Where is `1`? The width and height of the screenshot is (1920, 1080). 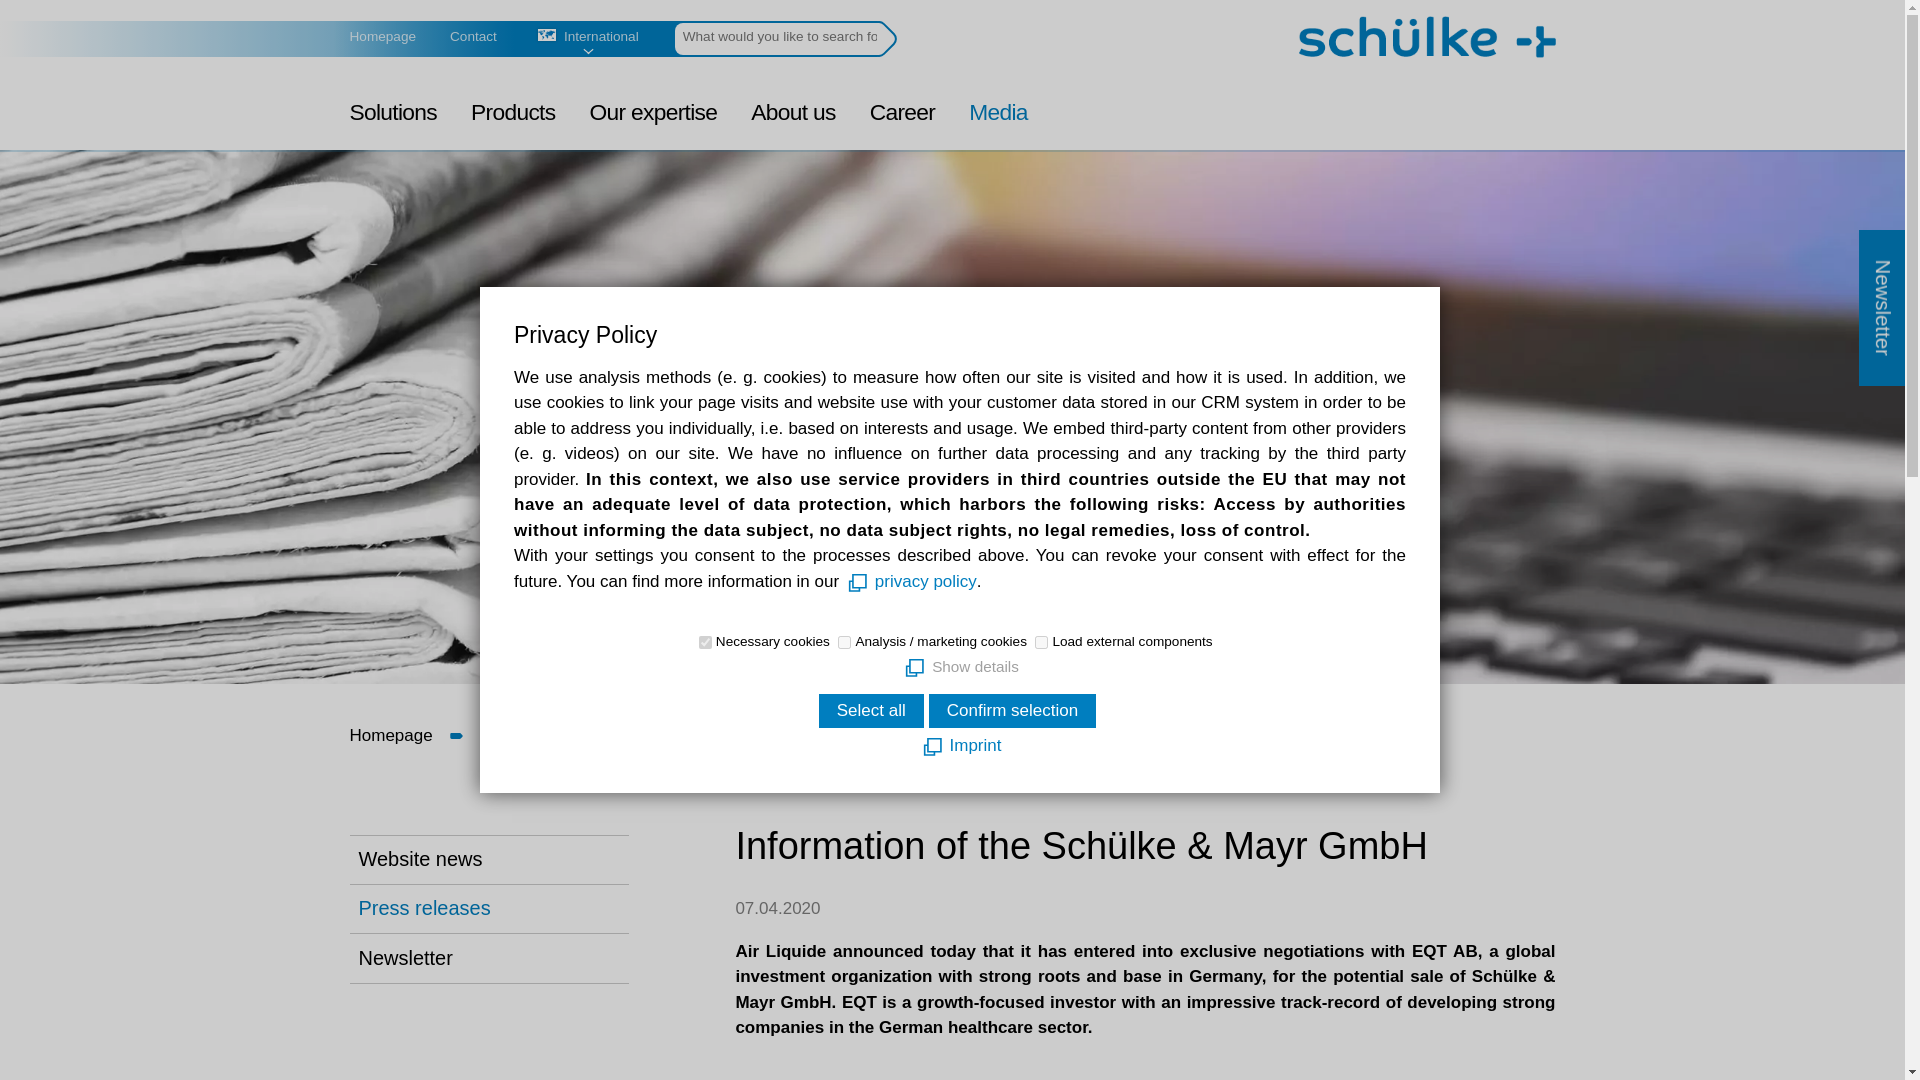 1 is located at coordinates (844, 642).